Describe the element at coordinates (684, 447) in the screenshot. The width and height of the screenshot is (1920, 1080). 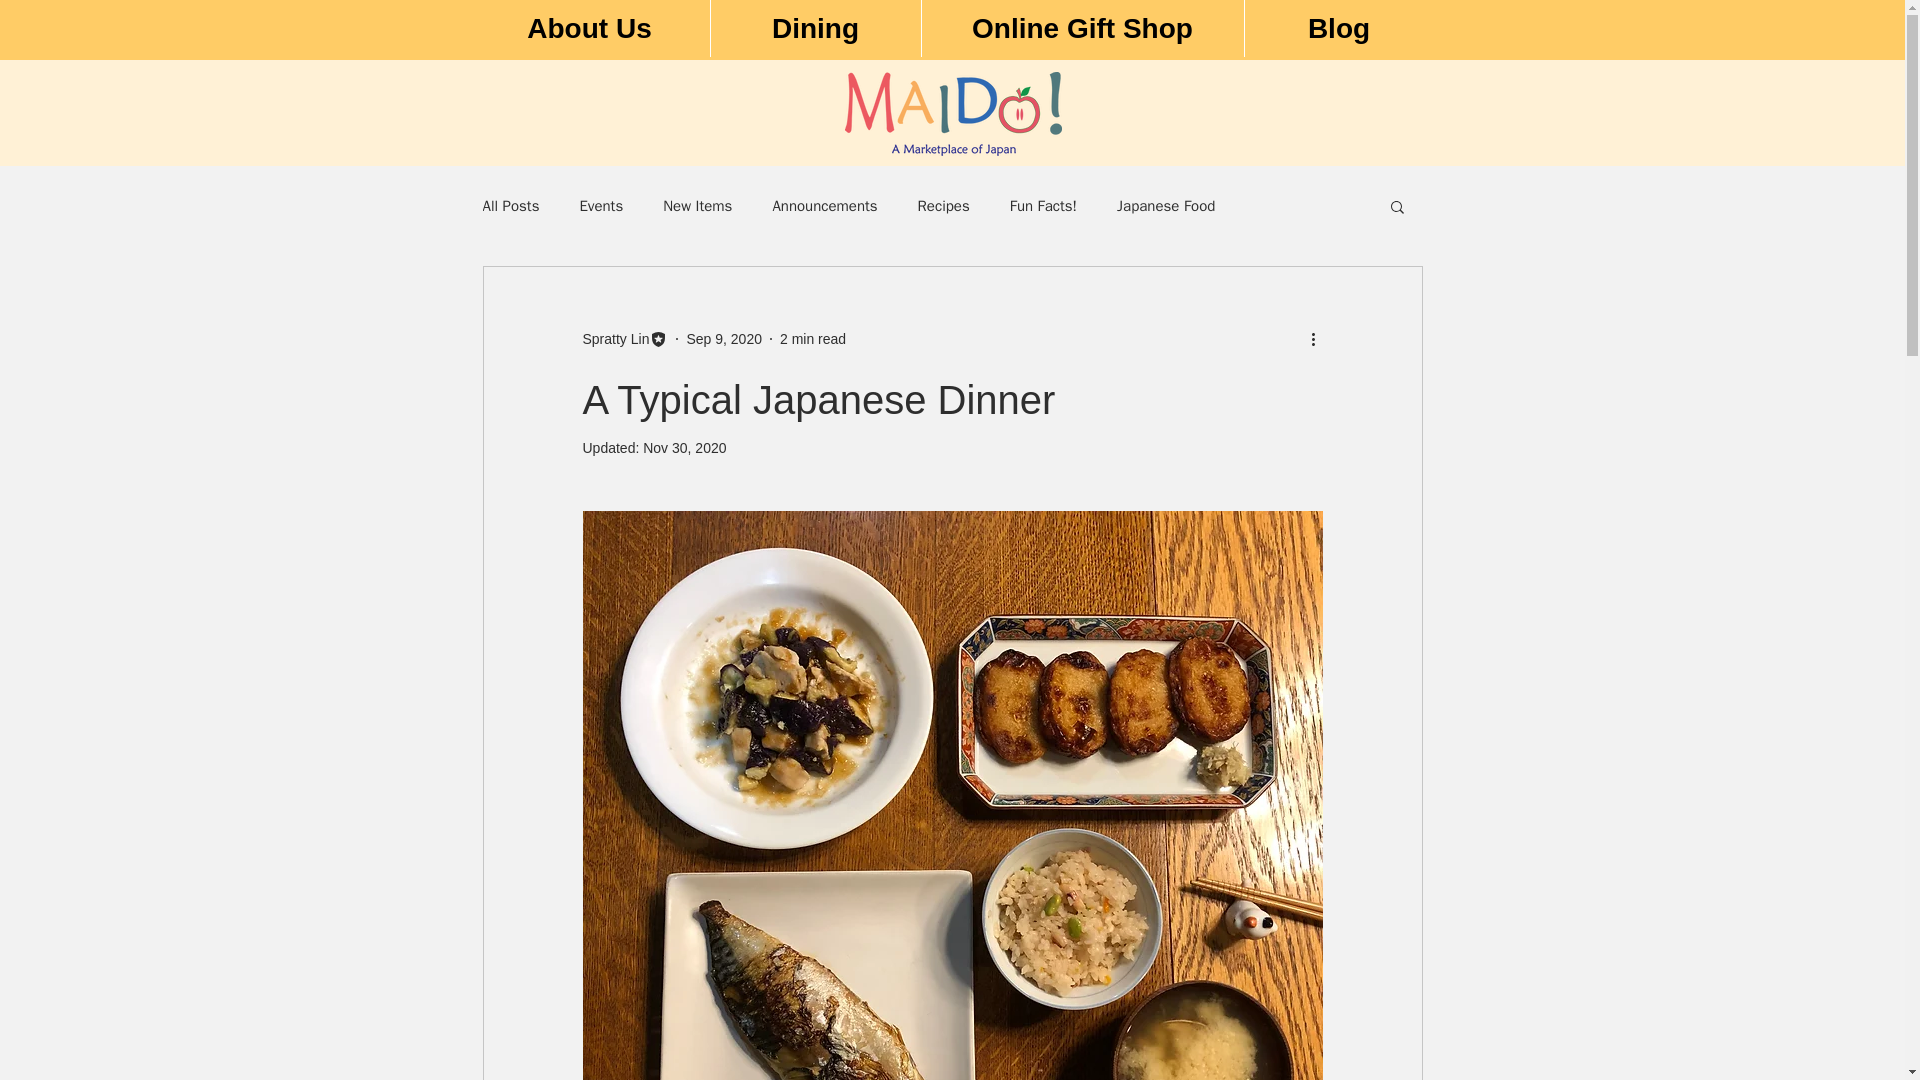
I see `Nov 30, 2020` at that location.